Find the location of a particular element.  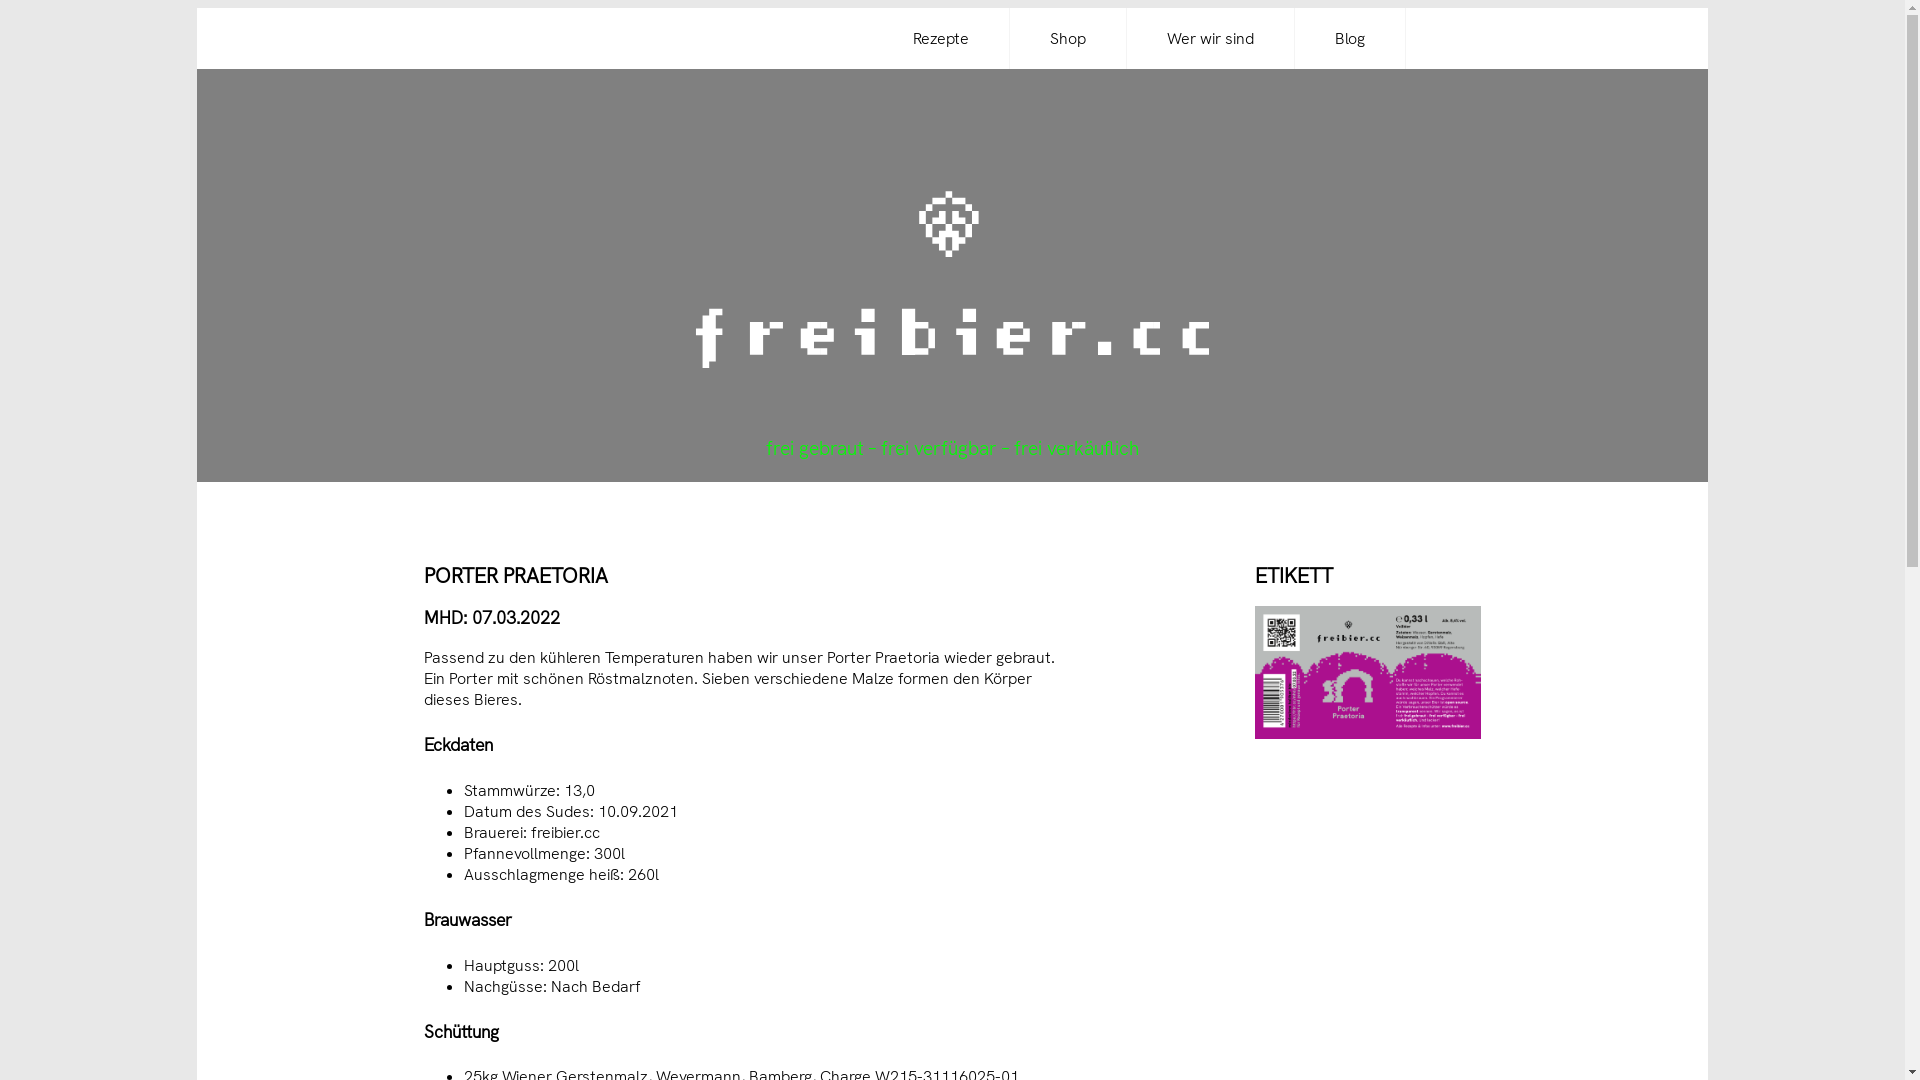

Wer wir sind is located at coordinates (1211, 38).